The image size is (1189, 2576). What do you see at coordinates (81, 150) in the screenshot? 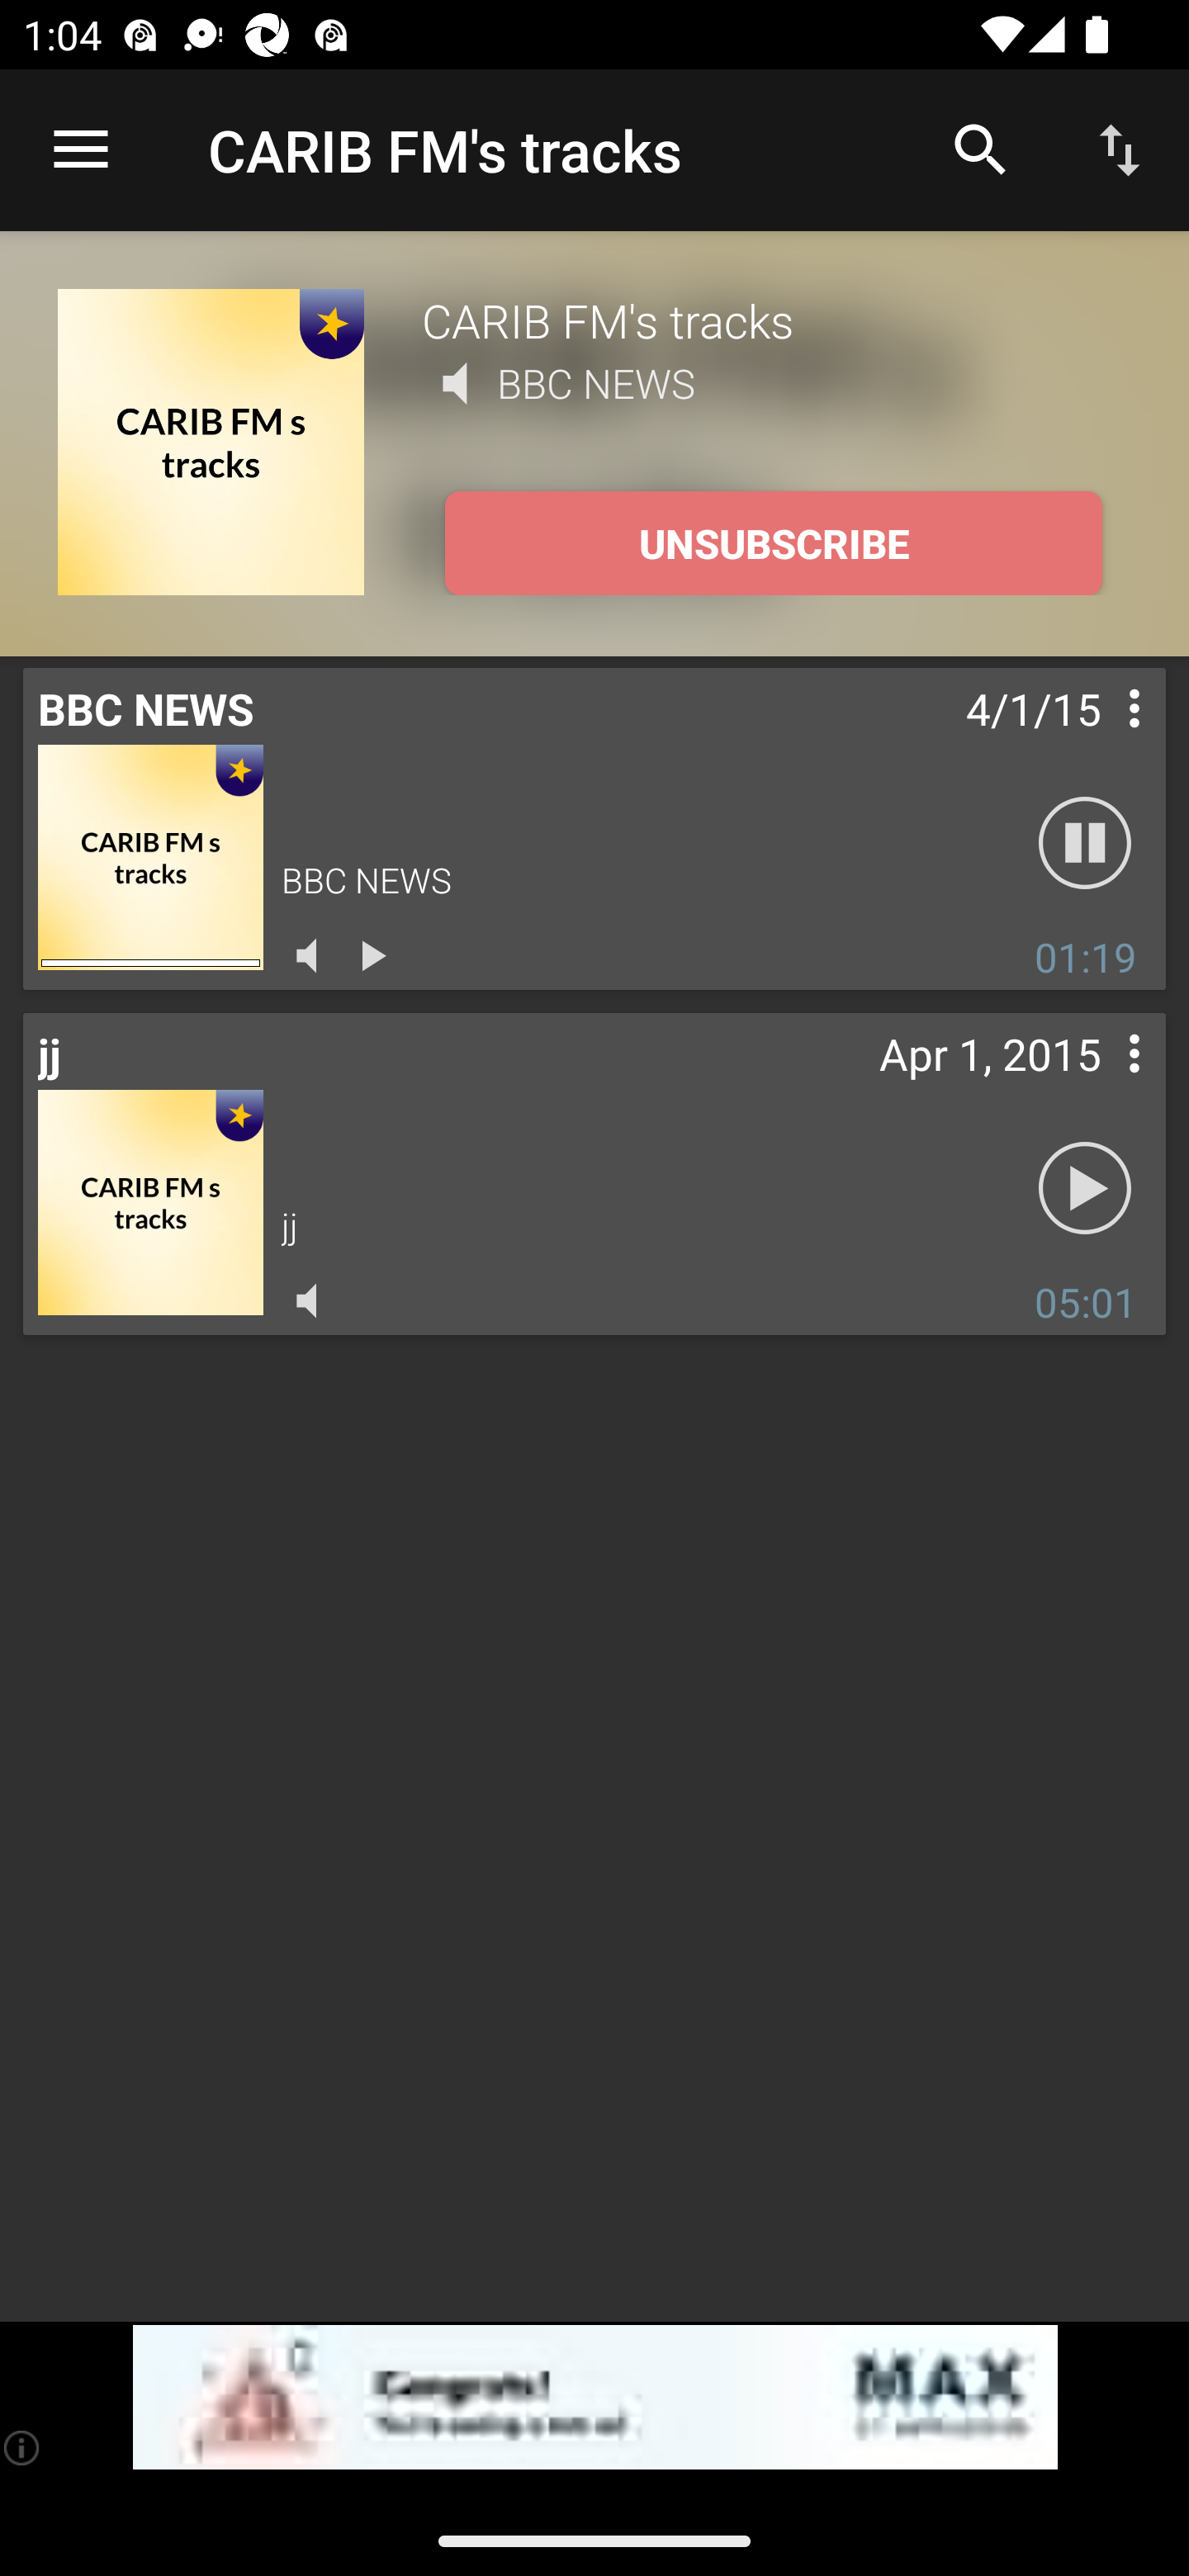
I see `Open navigation sidebar` at bounding box center [81, 150].